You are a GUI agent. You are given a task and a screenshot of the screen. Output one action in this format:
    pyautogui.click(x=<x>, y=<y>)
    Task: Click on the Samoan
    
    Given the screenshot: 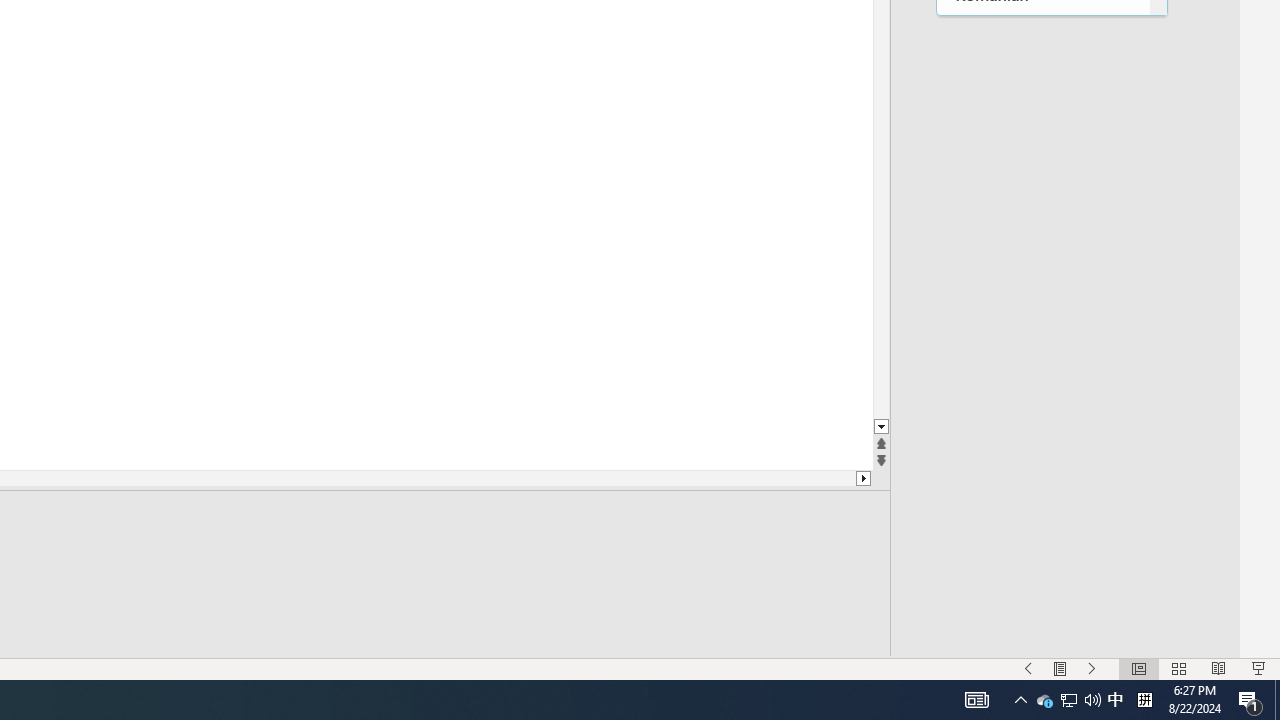 What is the action you would take?
    pyautogui.click(x=1042, y=116)
    